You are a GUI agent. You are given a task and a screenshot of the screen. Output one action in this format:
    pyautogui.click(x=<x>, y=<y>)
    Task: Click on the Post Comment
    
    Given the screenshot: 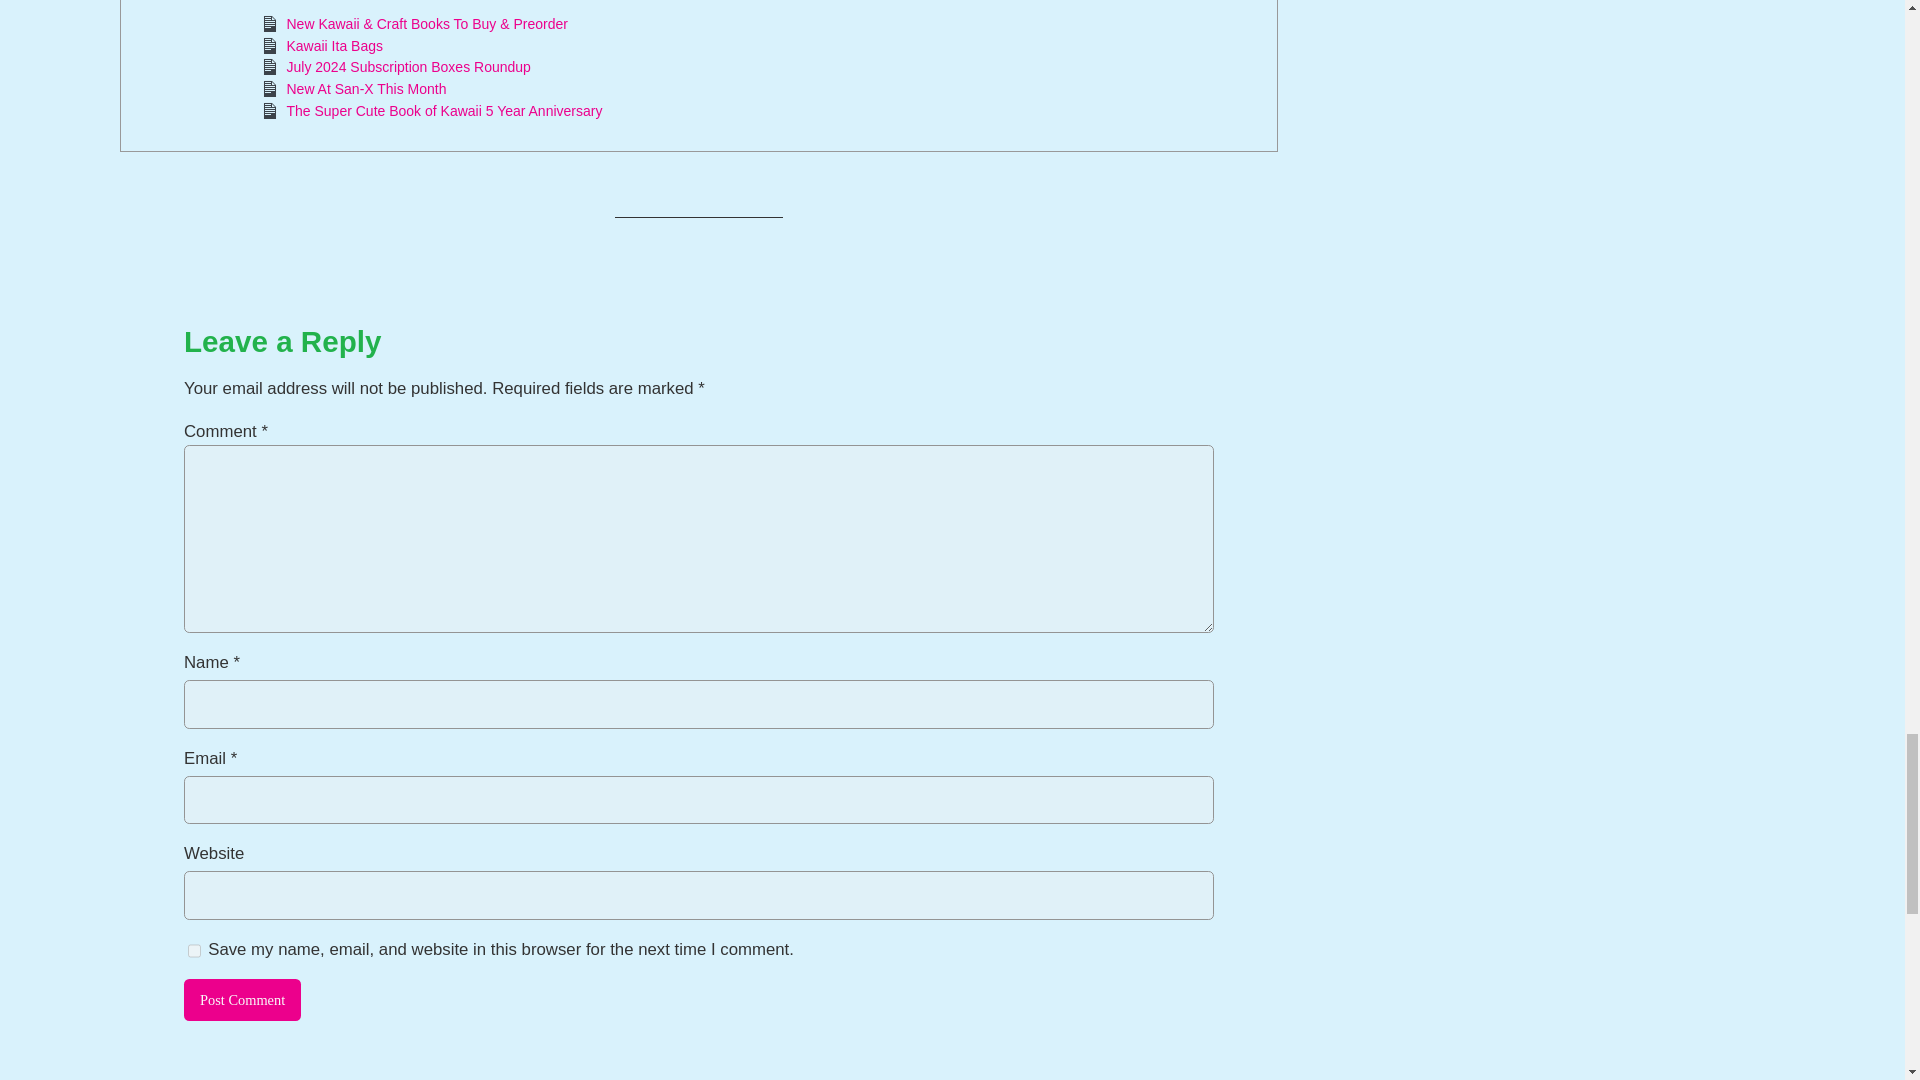 What is the action you would take?
    pyautogui.click(x=242, y=999)
    